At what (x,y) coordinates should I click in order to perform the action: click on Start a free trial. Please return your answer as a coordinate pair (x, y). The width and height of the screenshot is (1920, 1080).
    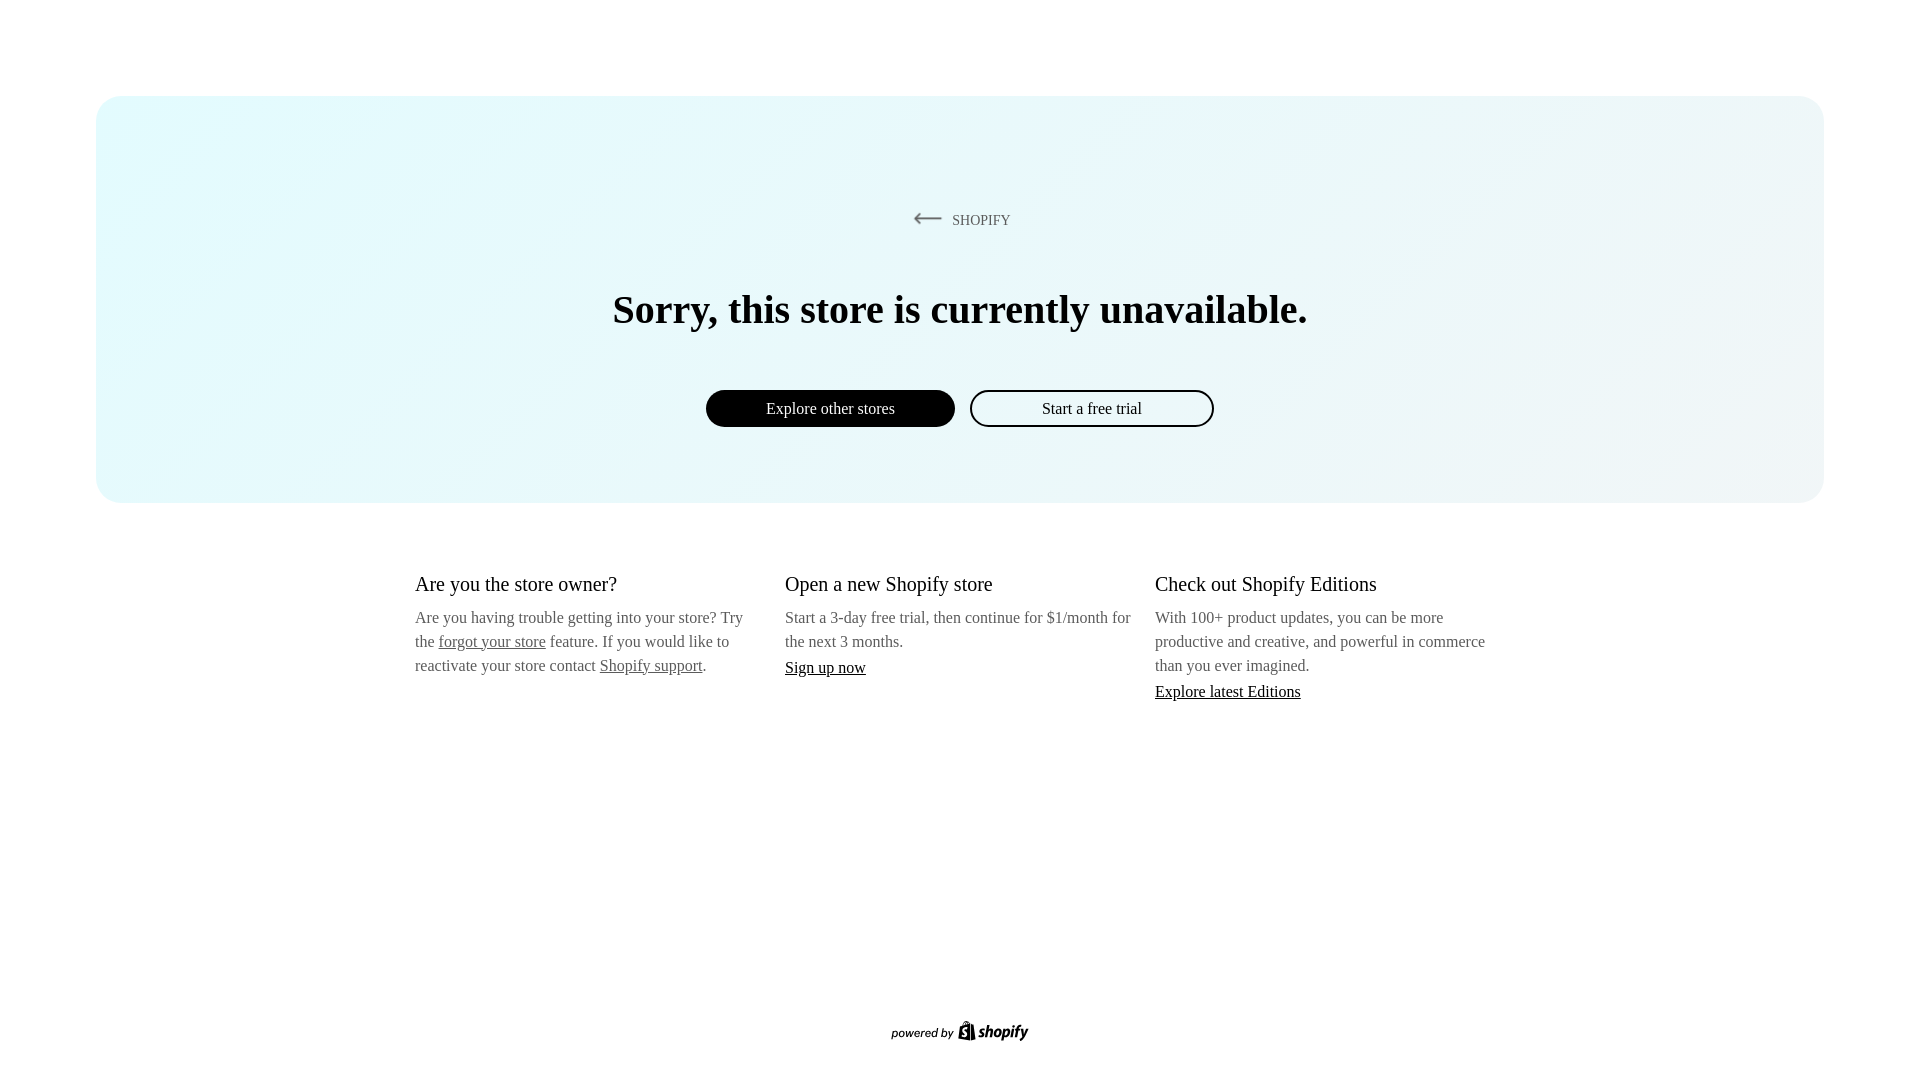
    Looking at the image, I should click on (1091, 408).